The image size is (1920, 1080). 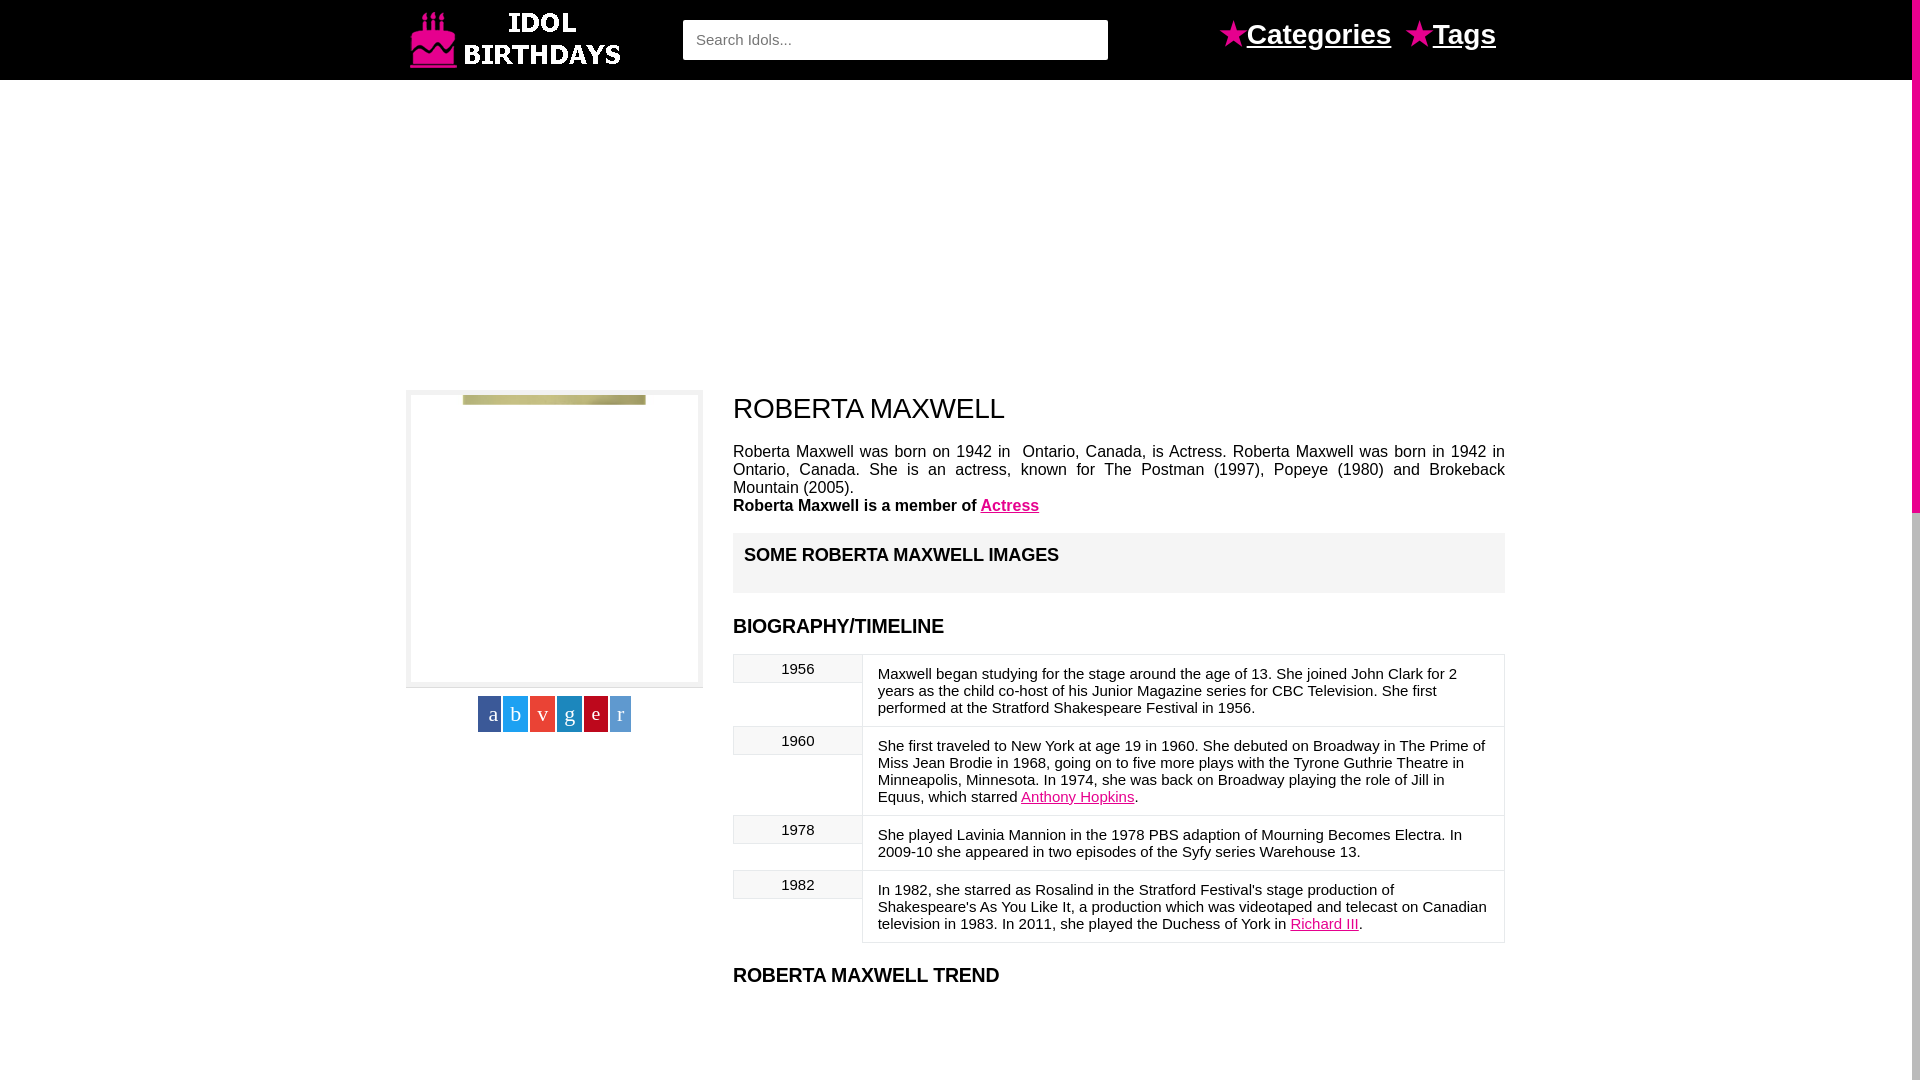 What do you see at coordinates (1082, 40) in the screenshot?
I see `SEARCH` at bounding box center [1082, 40].